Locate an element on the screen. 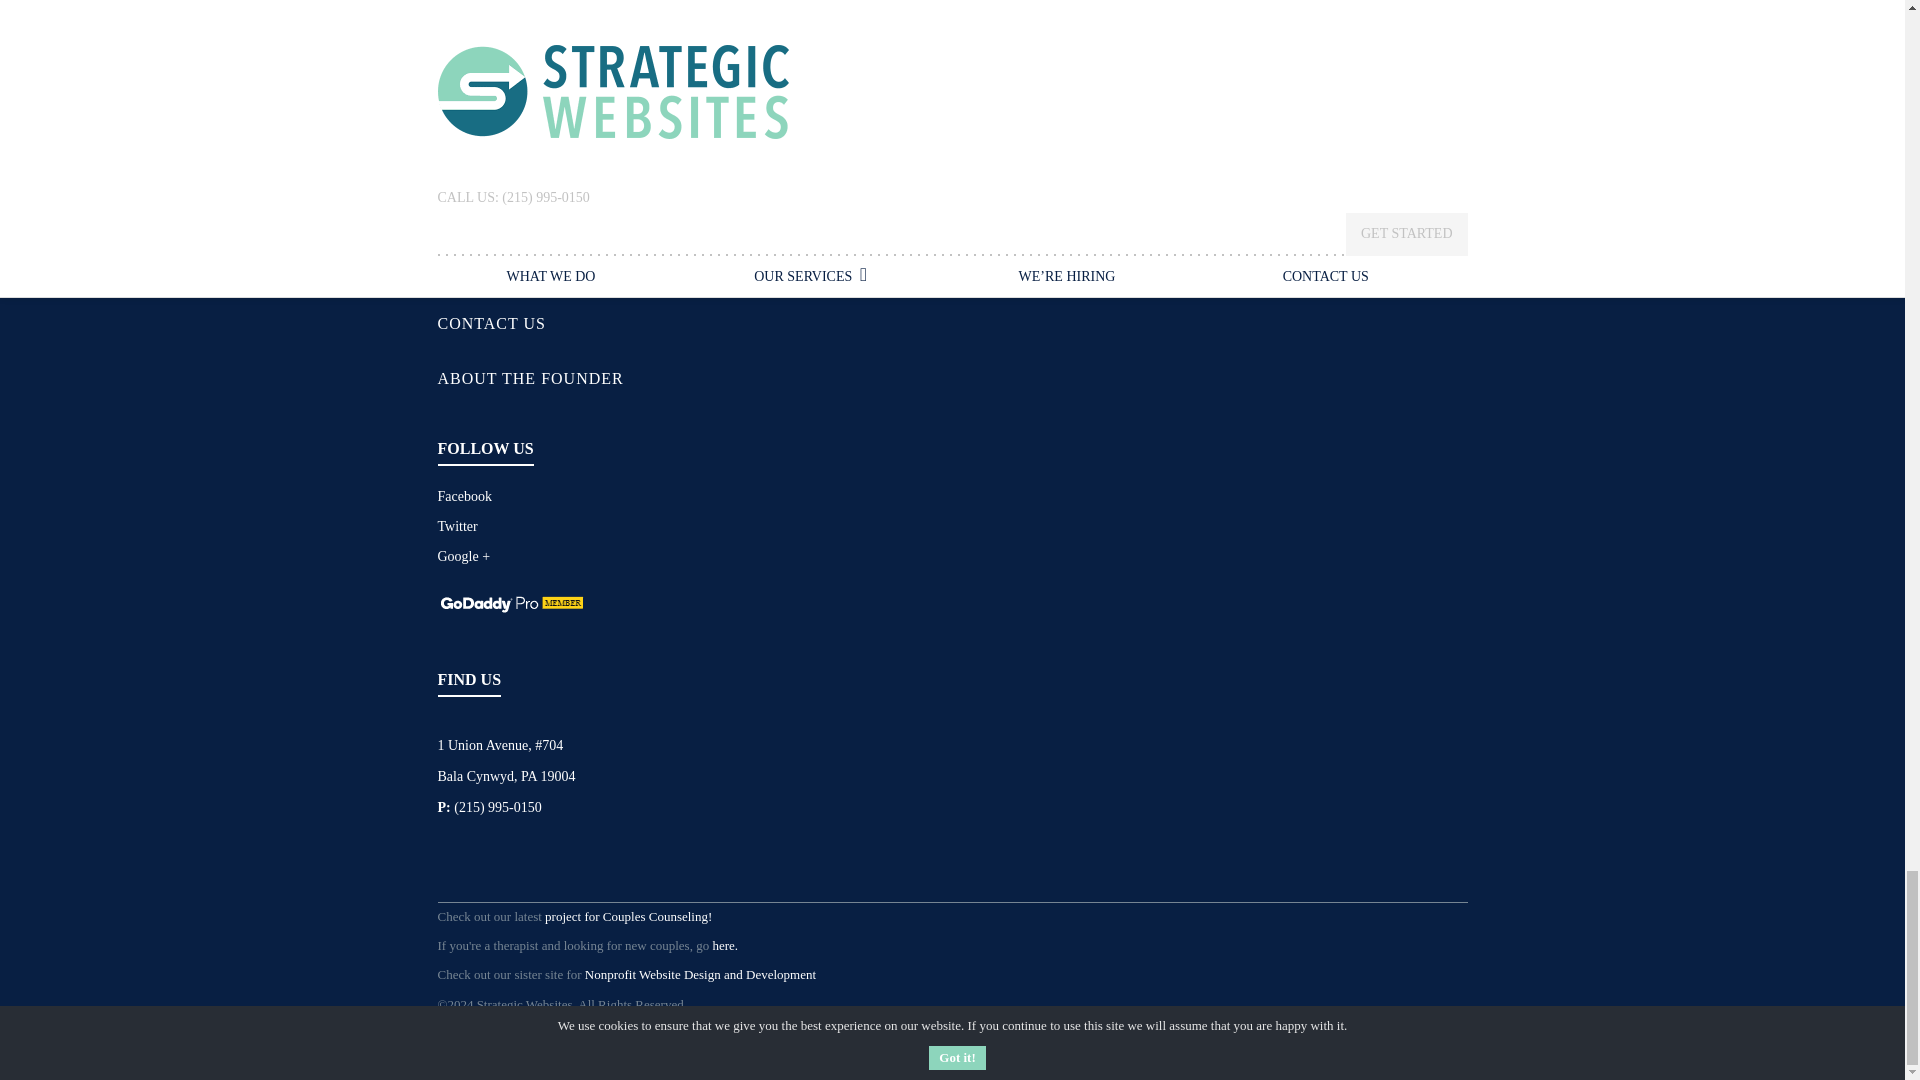  ABOUT THE FOUNDER is located at coordinates (530, 378).